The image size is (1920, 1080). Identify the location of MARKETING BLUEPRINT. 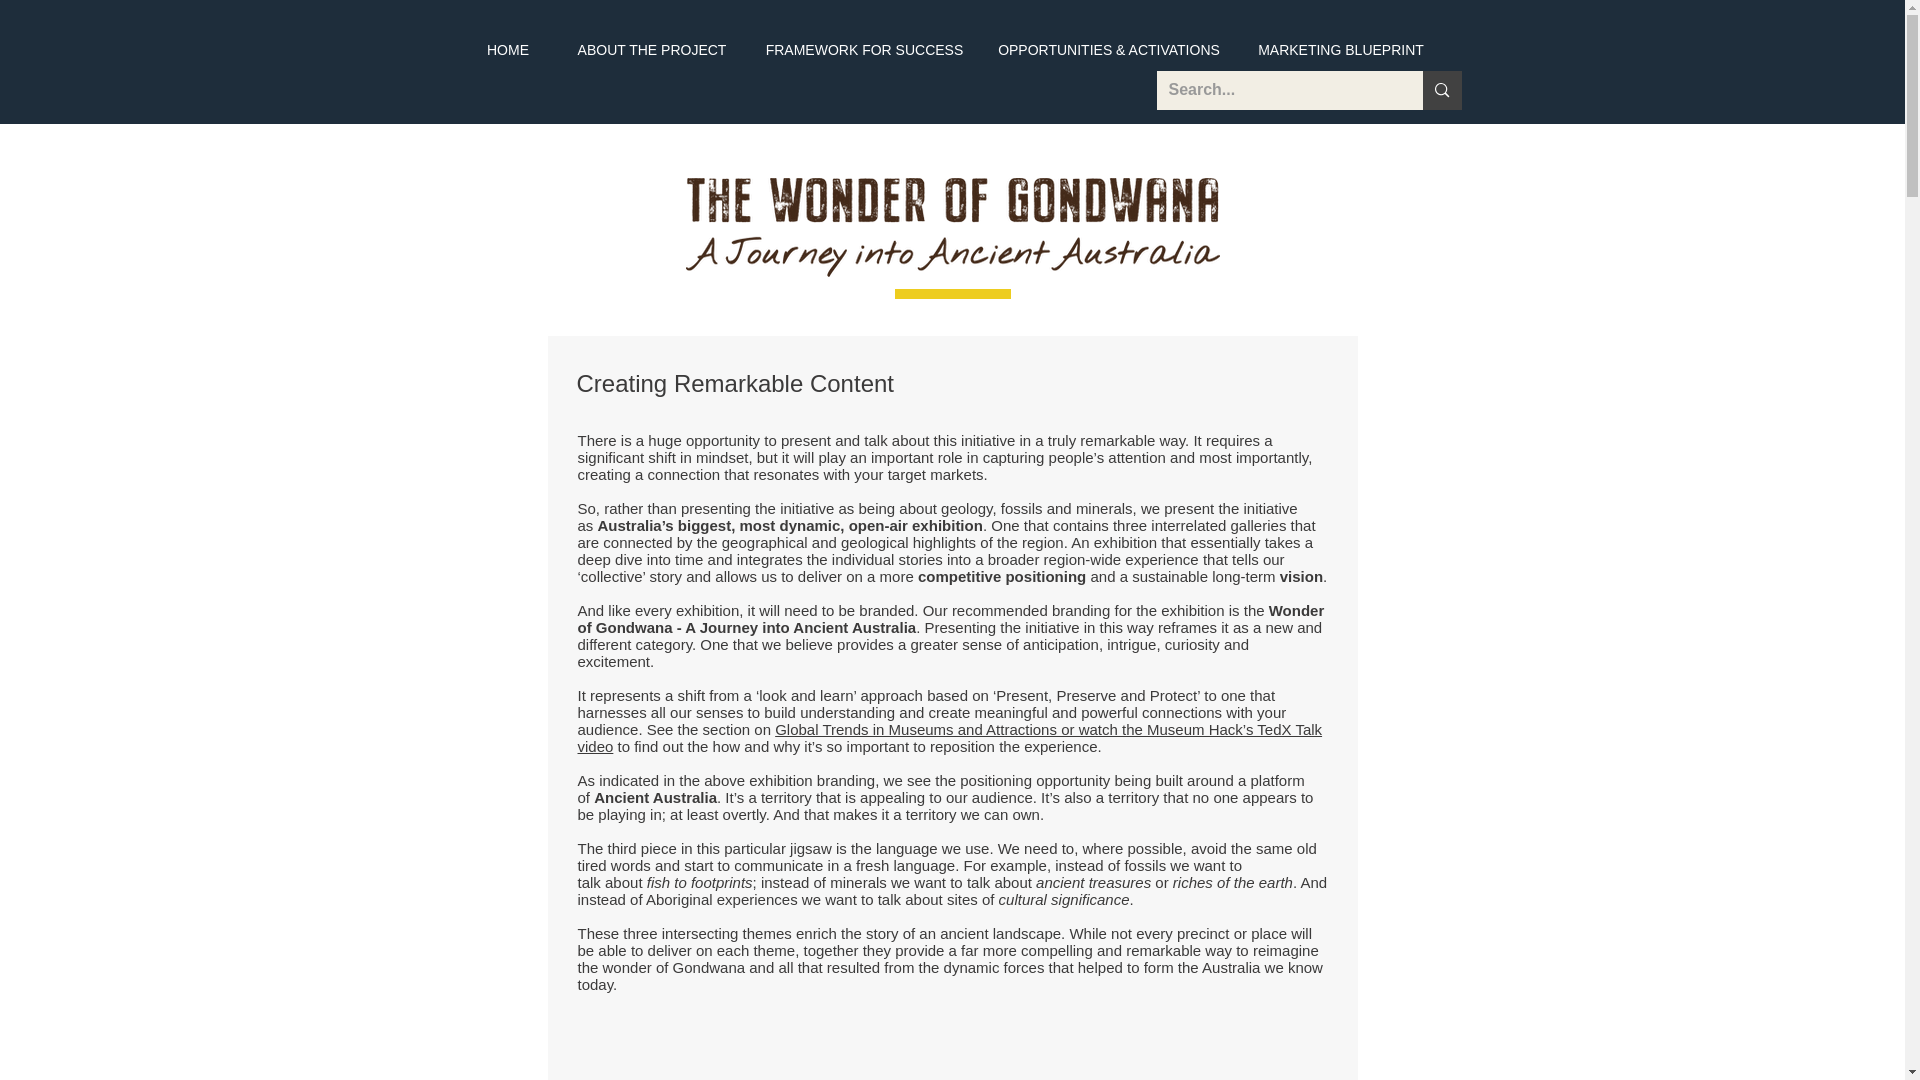
(1342, 50).